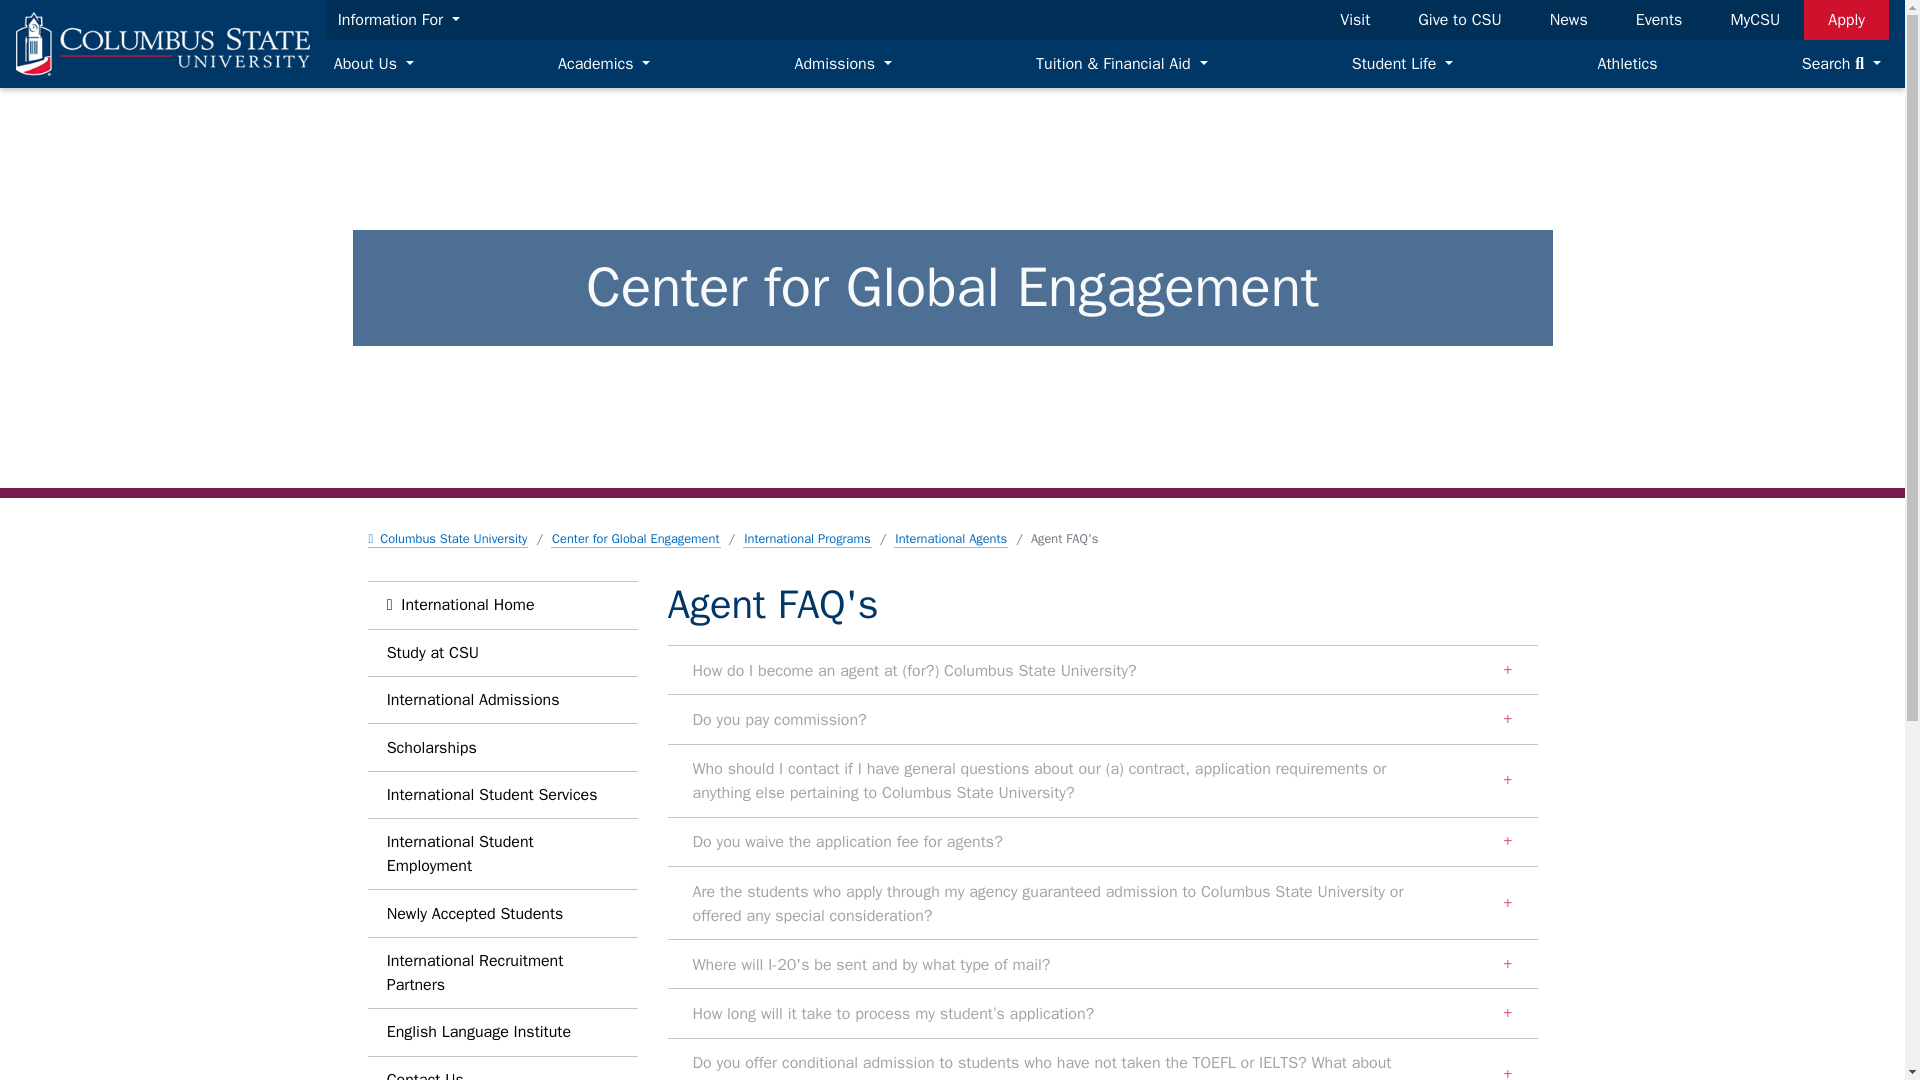 The image size is (1920, 1080). Describe the element at coordinates (1754, 20) in the screenshot. I see `MyCSU` at that location.